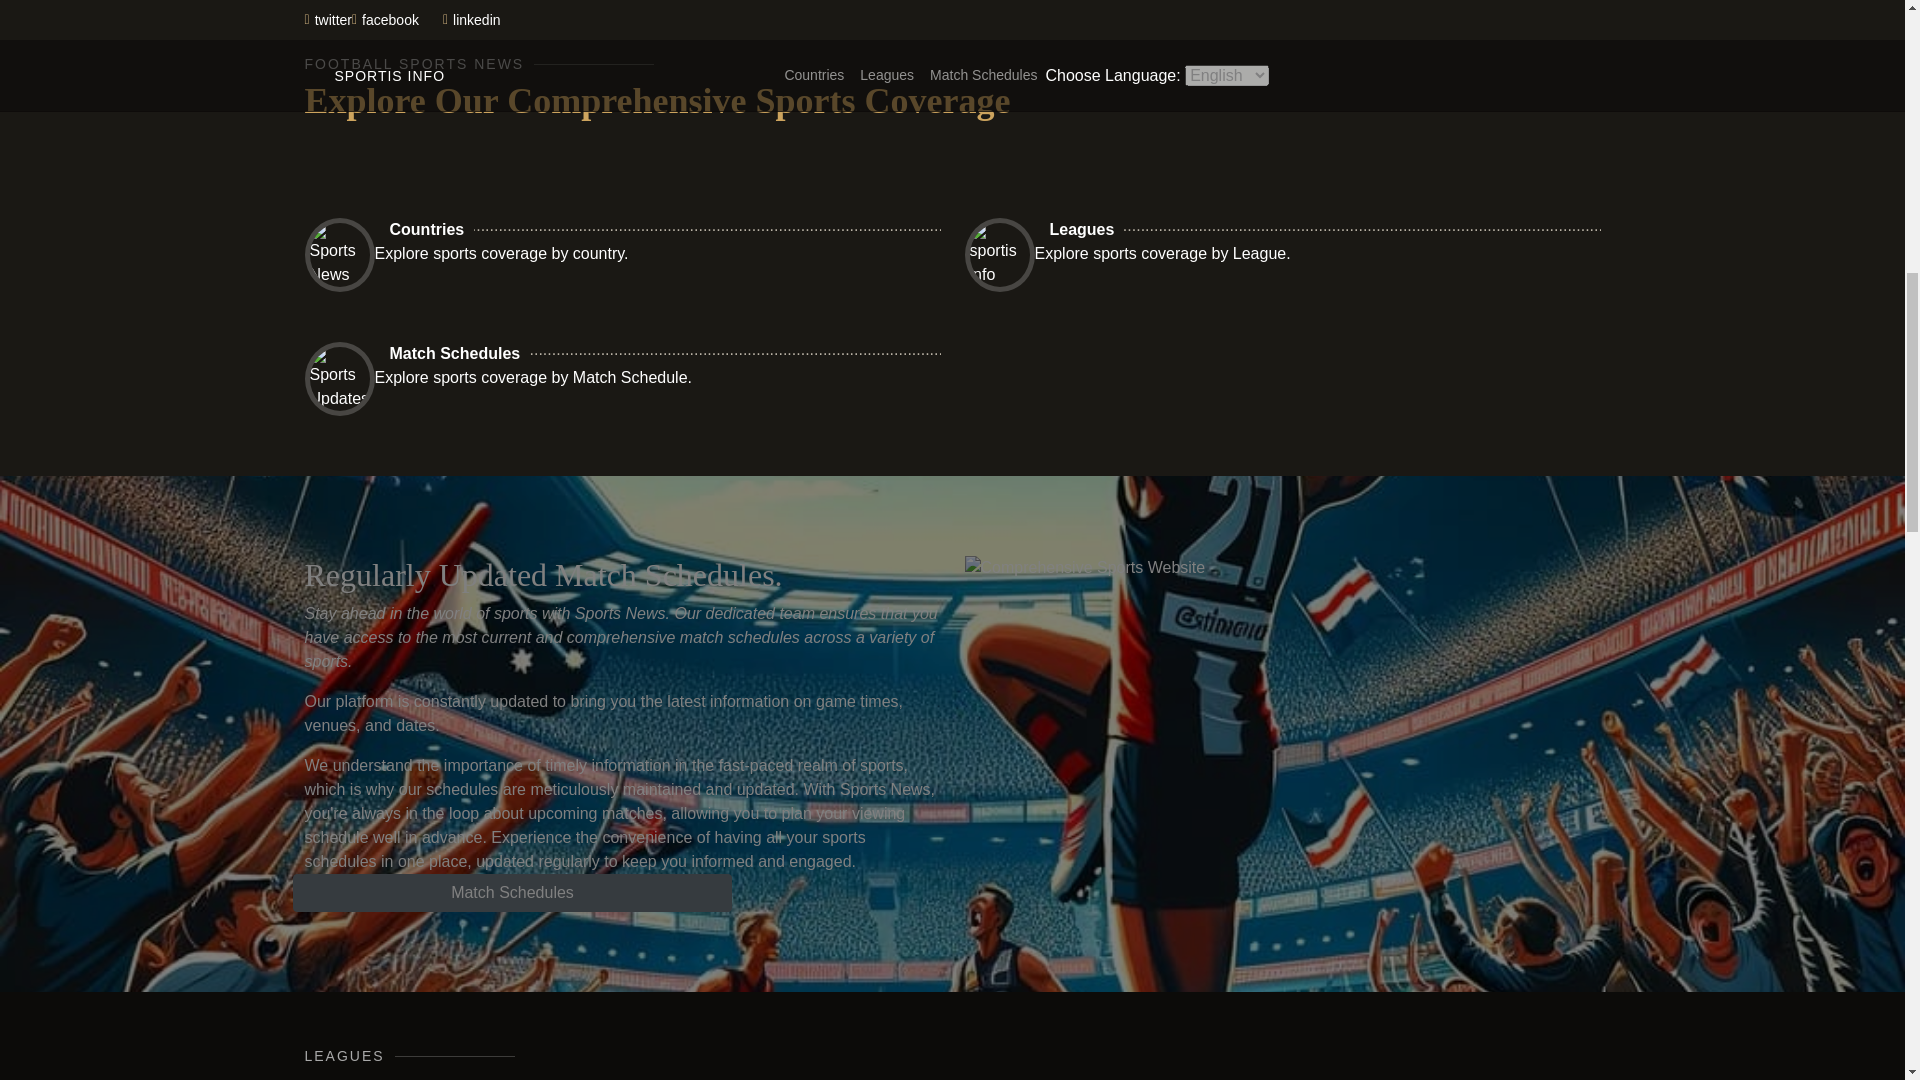  What do you see at coordinates (338, 254) in the screenshot?
I see `Sports News` at bounding box center [338, 254].